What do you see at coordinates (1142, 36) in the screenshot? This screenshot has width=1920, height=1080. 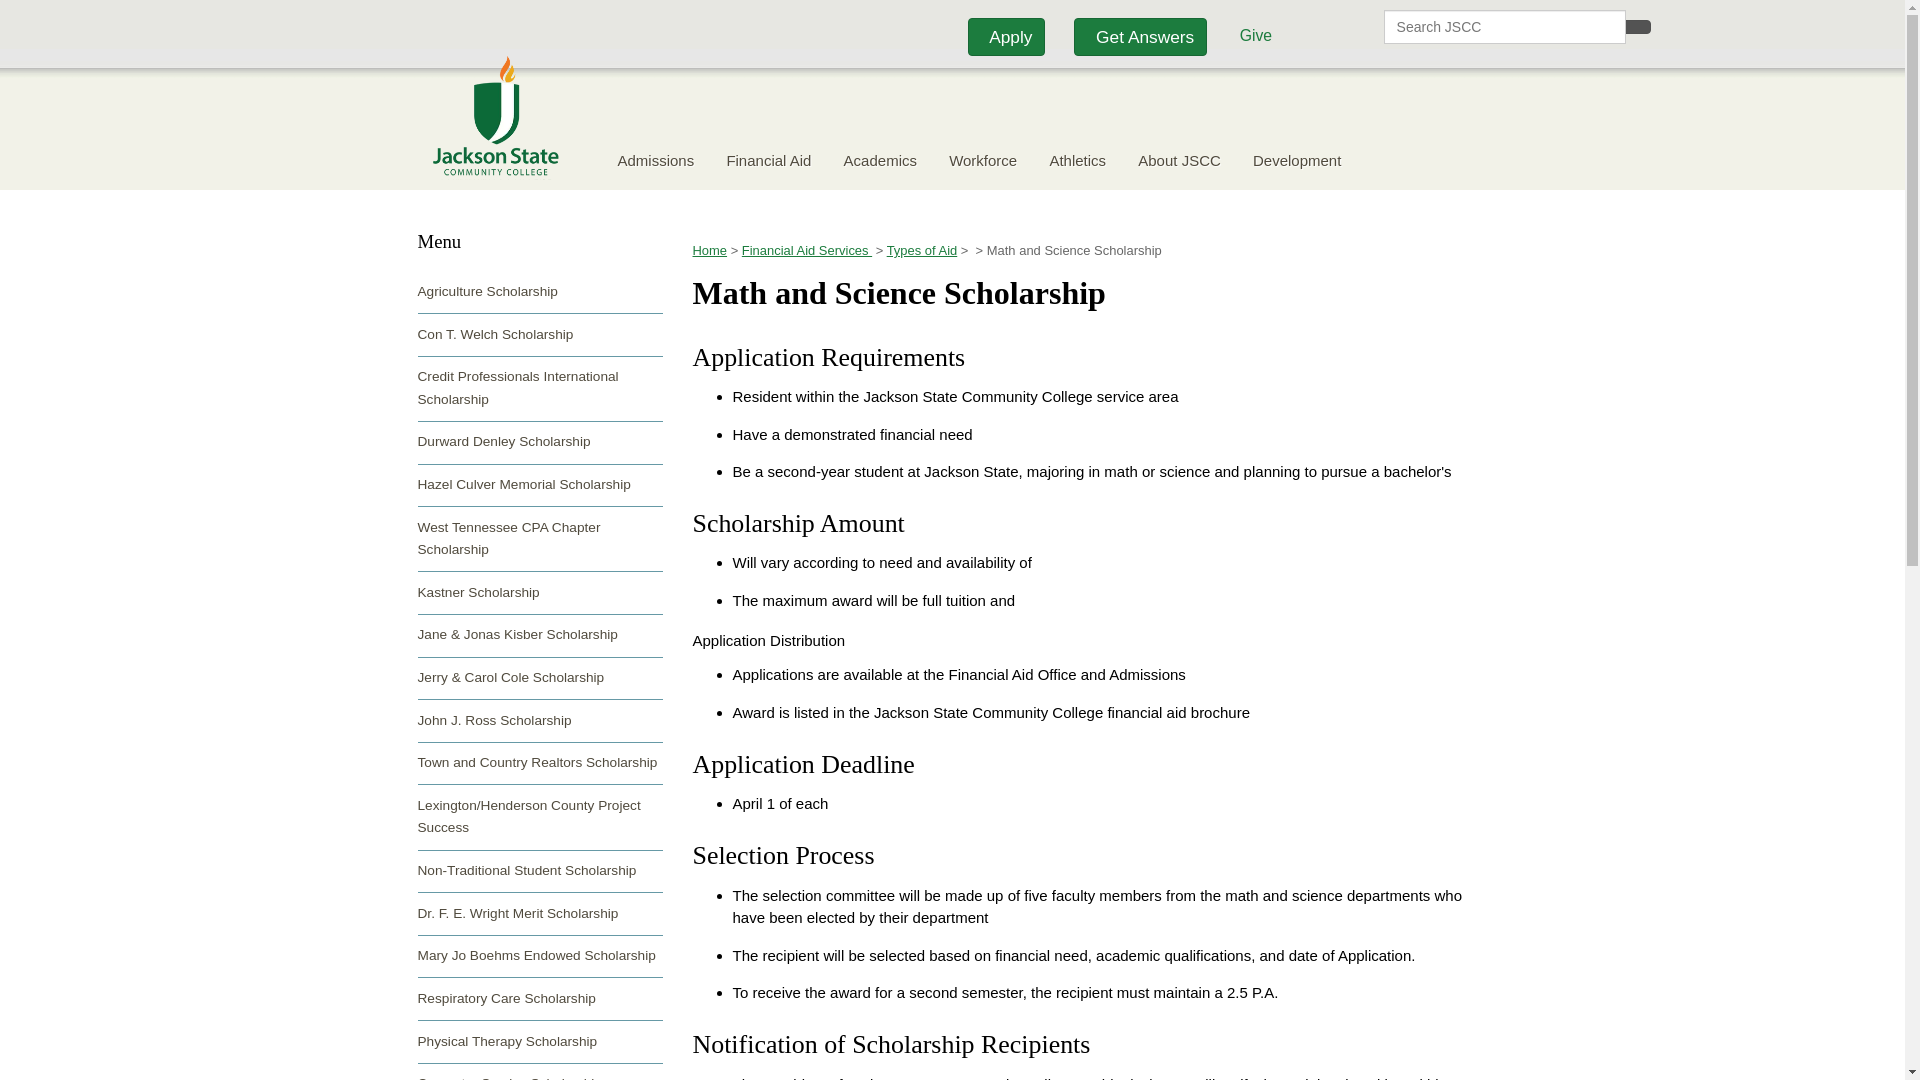 I see `  Get Answers` at bounding box center [1142, 36].